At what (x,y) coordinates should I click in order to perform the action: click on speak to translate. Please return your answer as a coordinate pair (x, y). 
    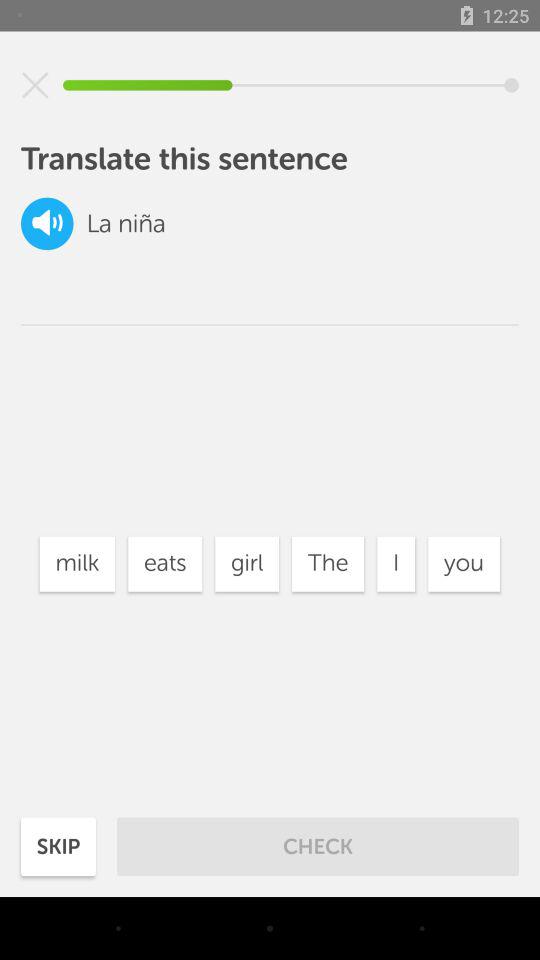
    Looking at the image, I should click on (47, 224).